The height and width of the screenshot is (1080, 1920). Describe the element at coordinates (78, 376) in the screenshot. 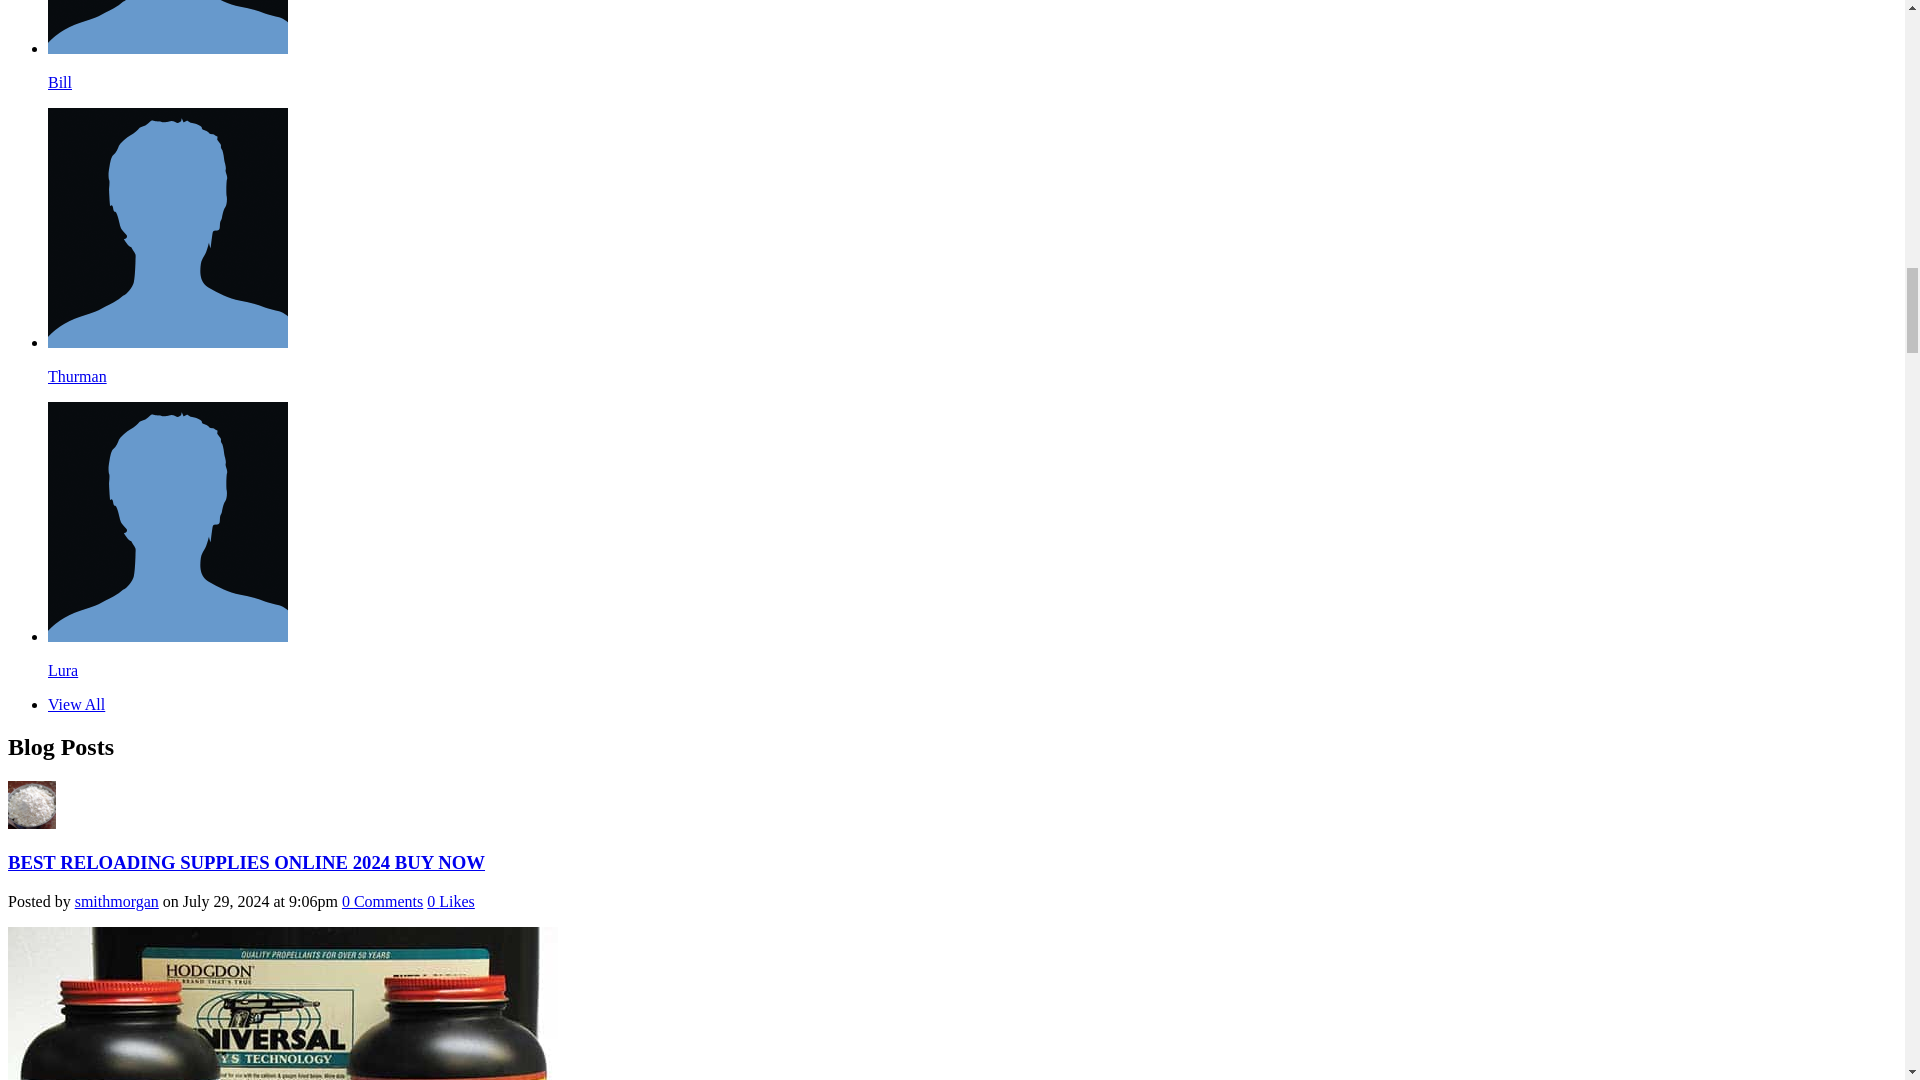

I see `Thurman` at that location.